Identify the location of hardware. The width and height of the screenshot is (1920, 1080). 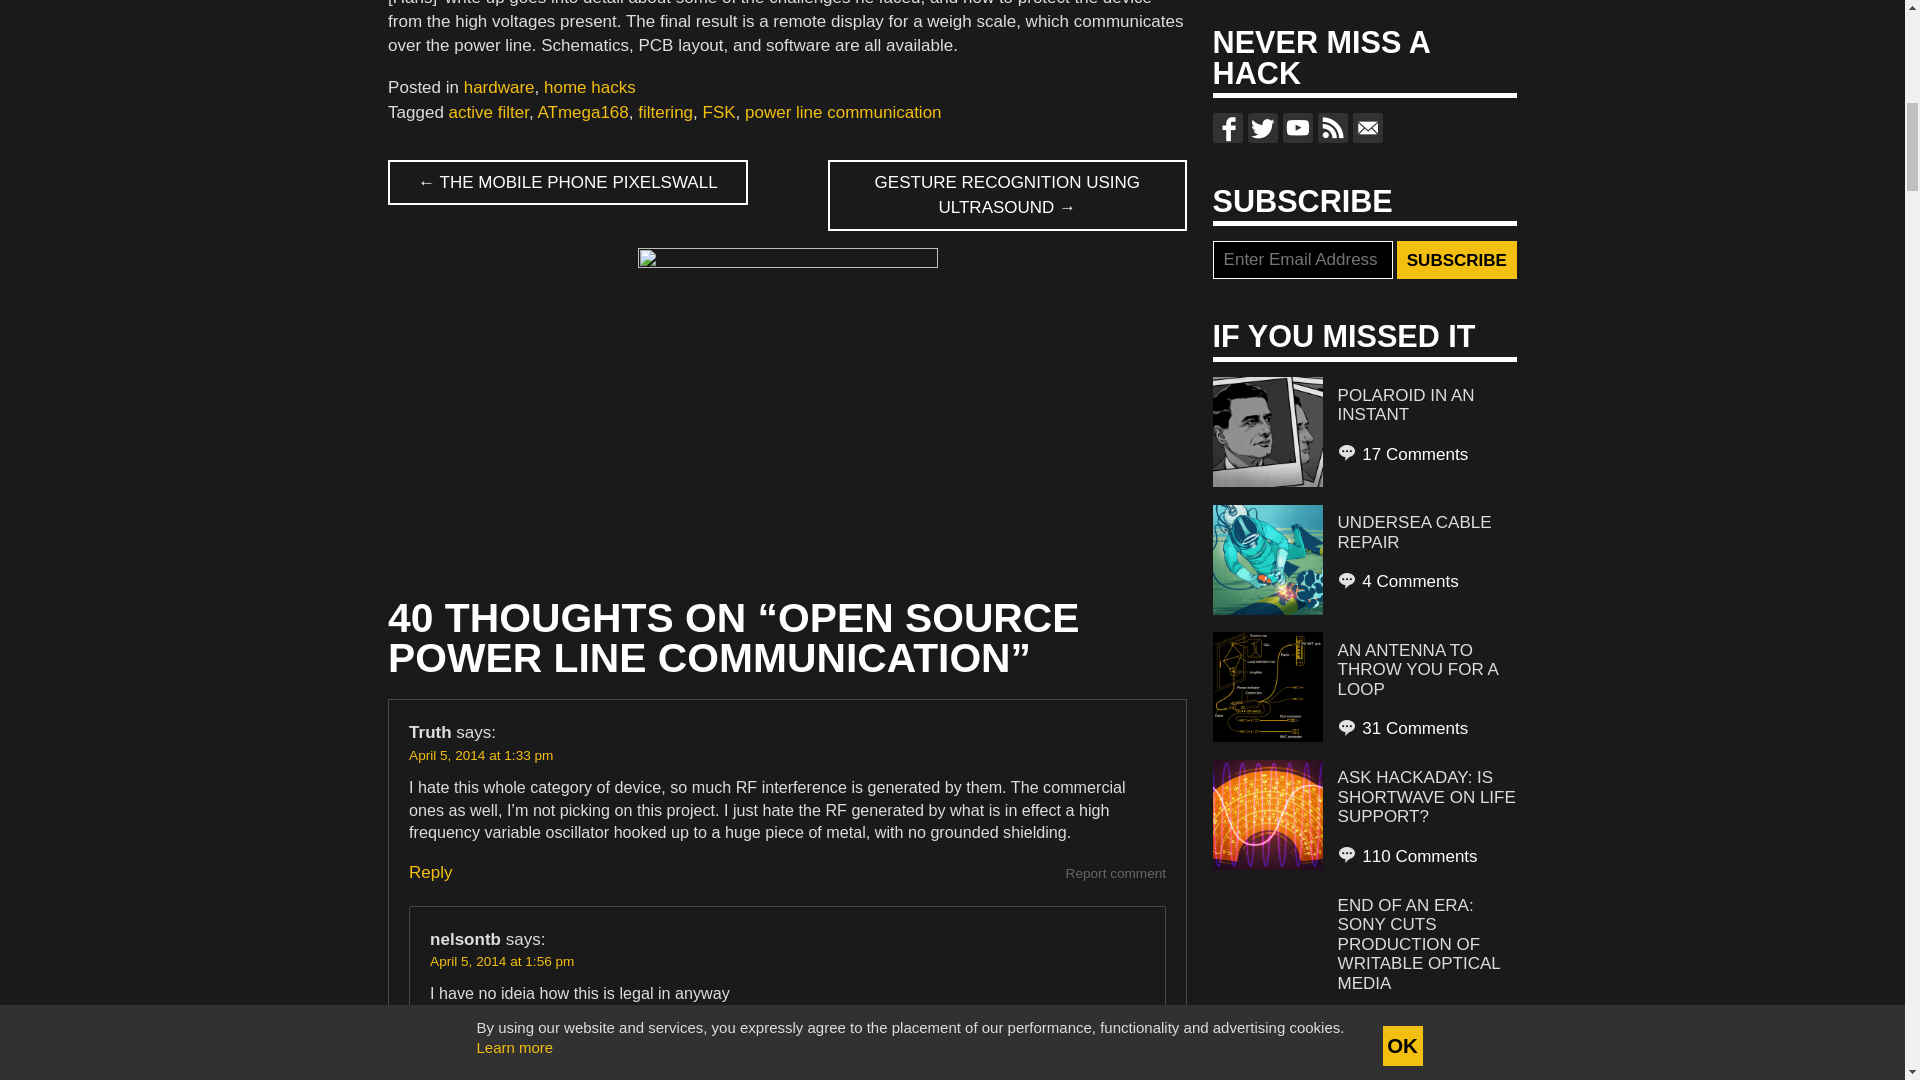
(500, 87).